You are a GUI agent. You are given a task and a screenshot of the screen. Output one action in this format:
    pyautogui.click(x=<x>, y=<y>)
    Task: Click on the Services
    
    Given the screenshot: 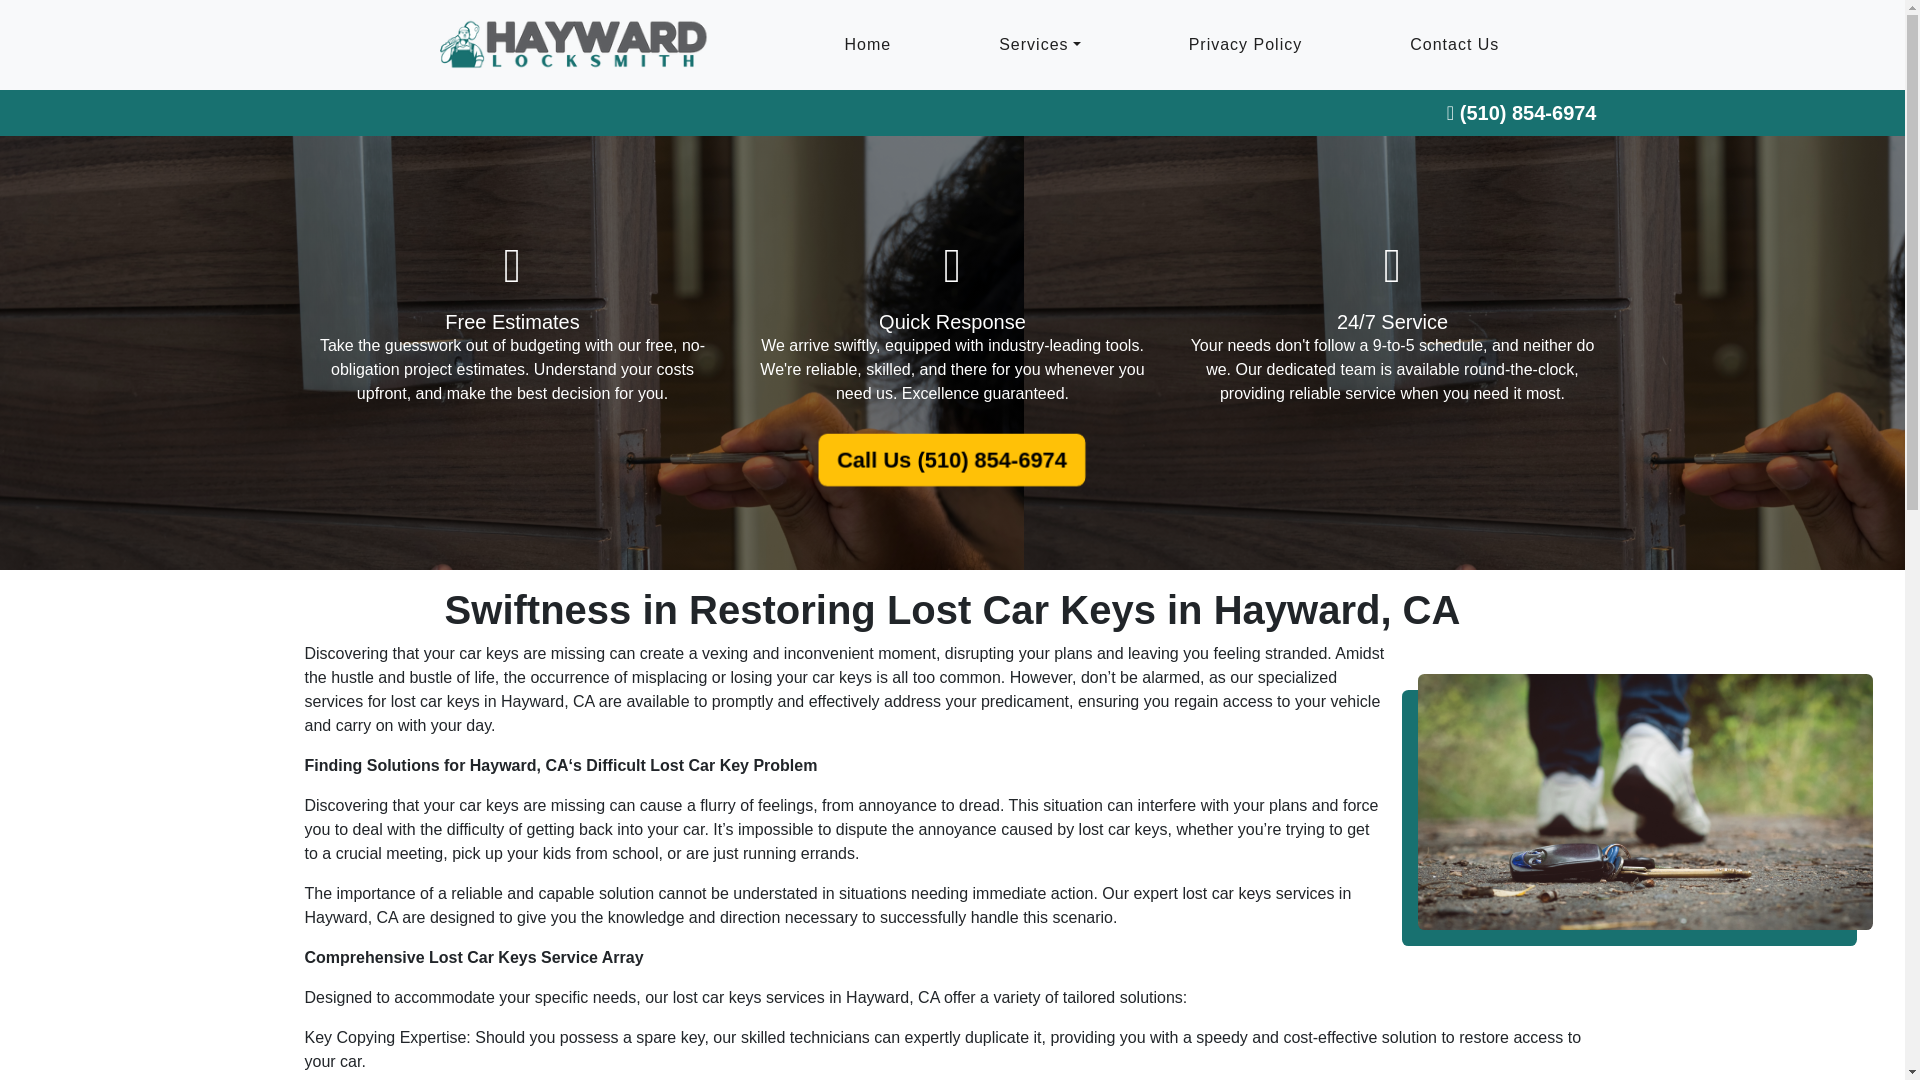 What is the action you would take?
    pyautogui.click(x=1038, y=45)
    